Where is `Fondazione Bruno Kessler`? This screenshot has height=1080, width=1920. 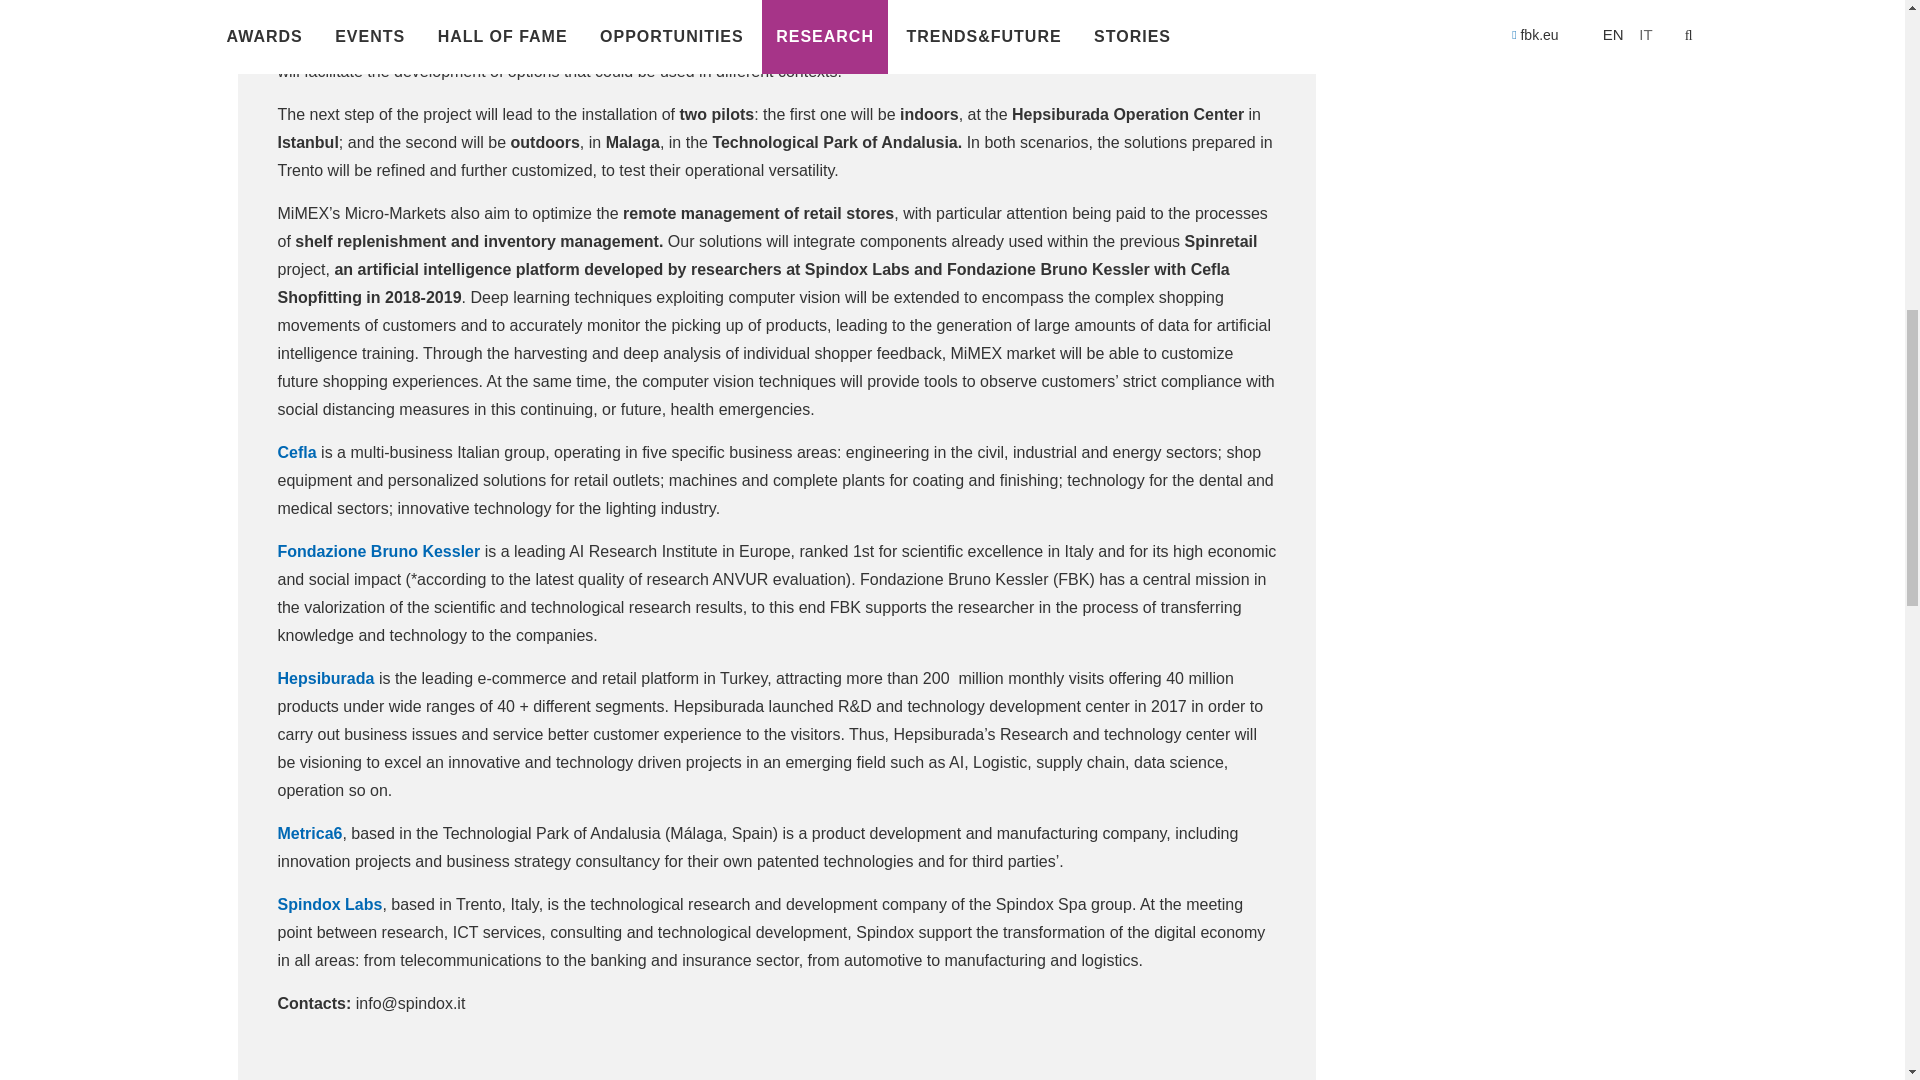 Fondazione Bruno Kessler is located at coordinates (380, 552).